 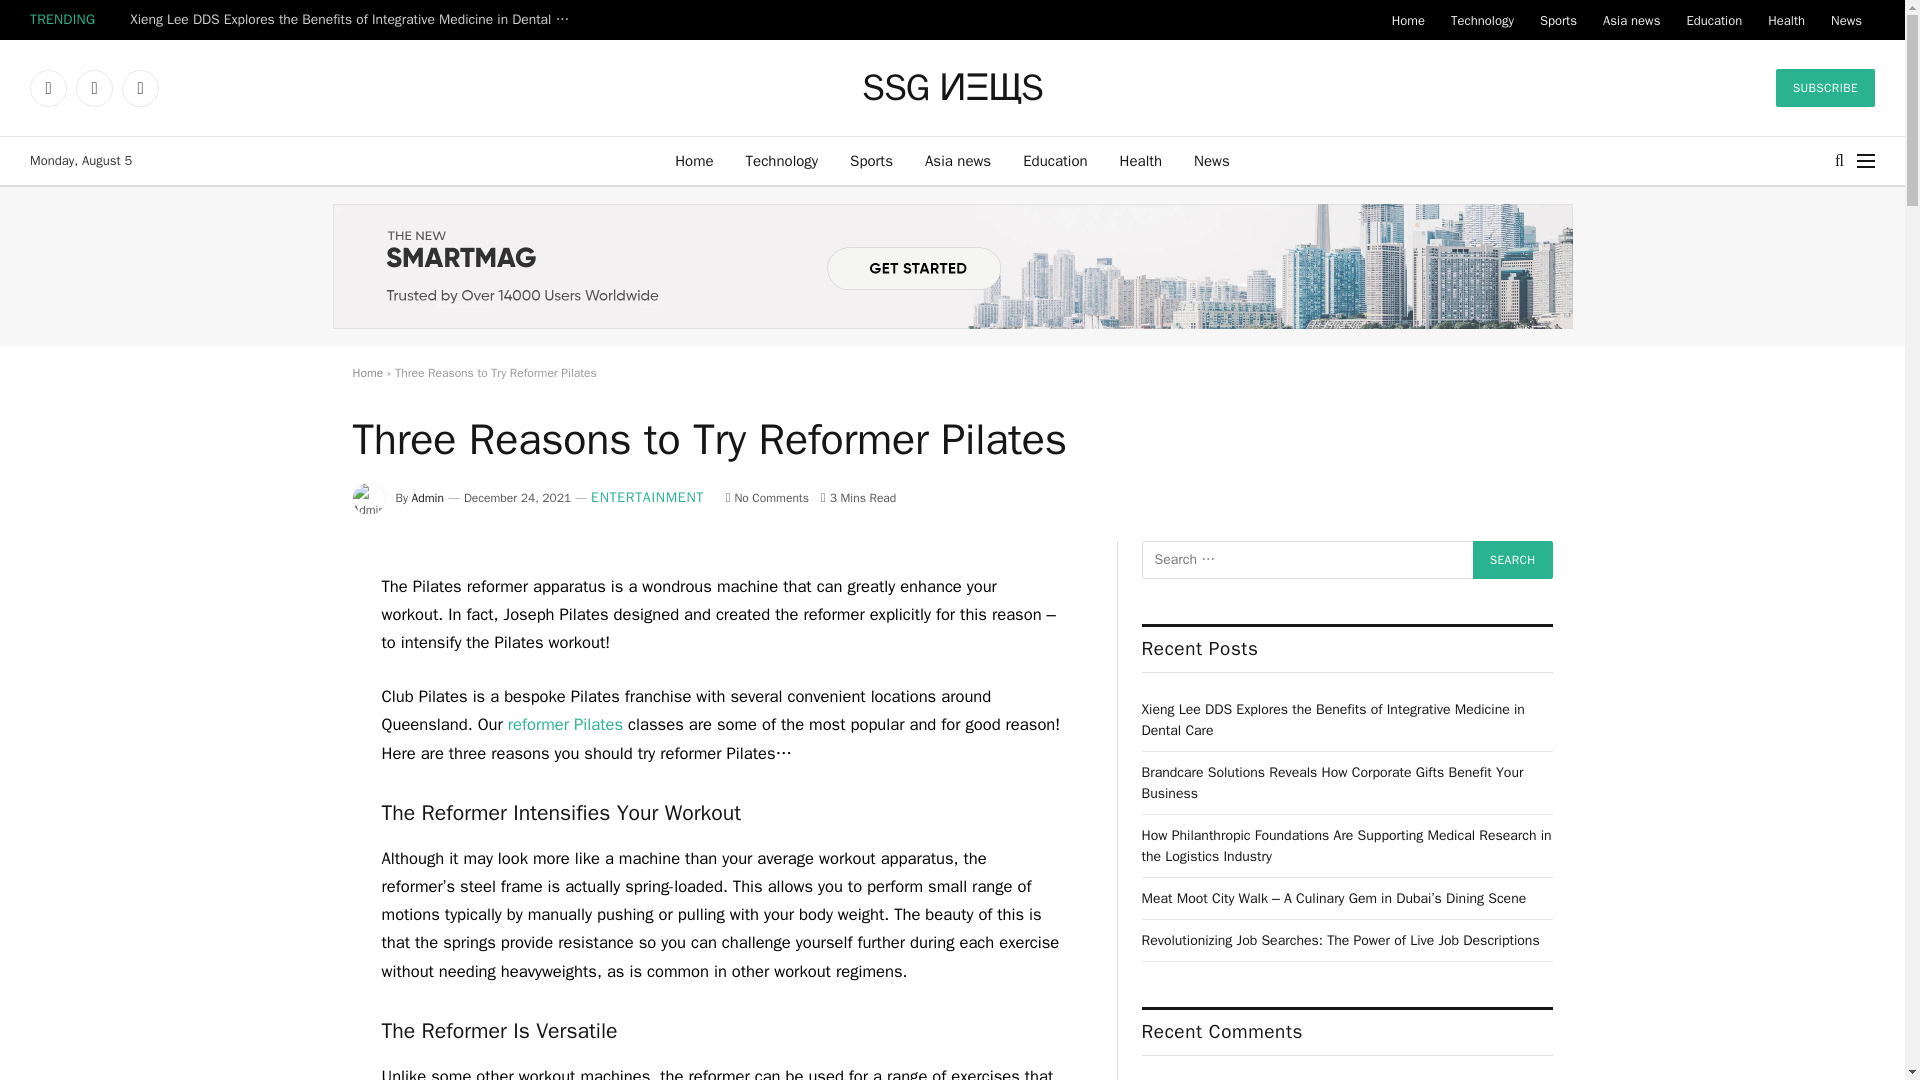 What do you see at coordinates (1558, 20) in the screenshot?
I see `Sports` at bounding box center [1558, 20].